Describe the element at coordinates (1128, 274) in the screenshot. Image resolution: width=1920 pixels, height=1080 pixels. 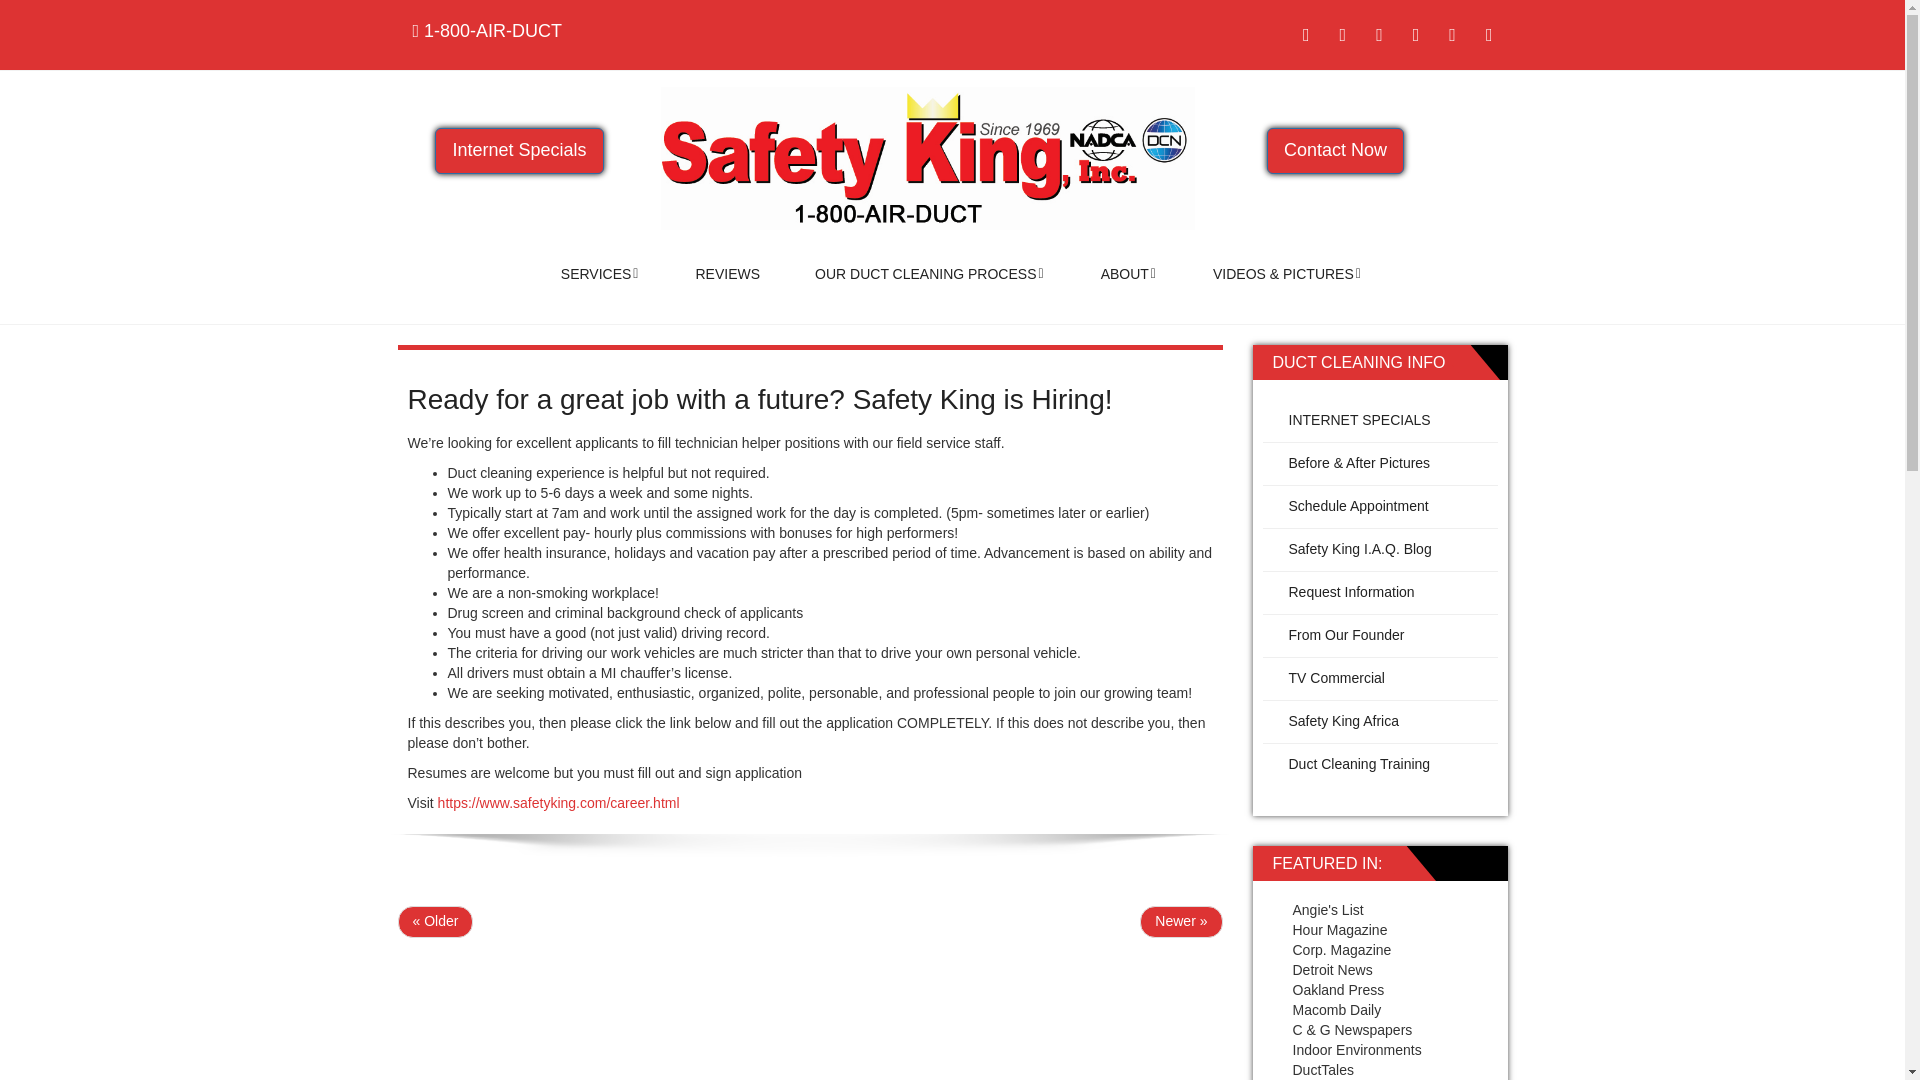
I see `ABOUT` at that location.